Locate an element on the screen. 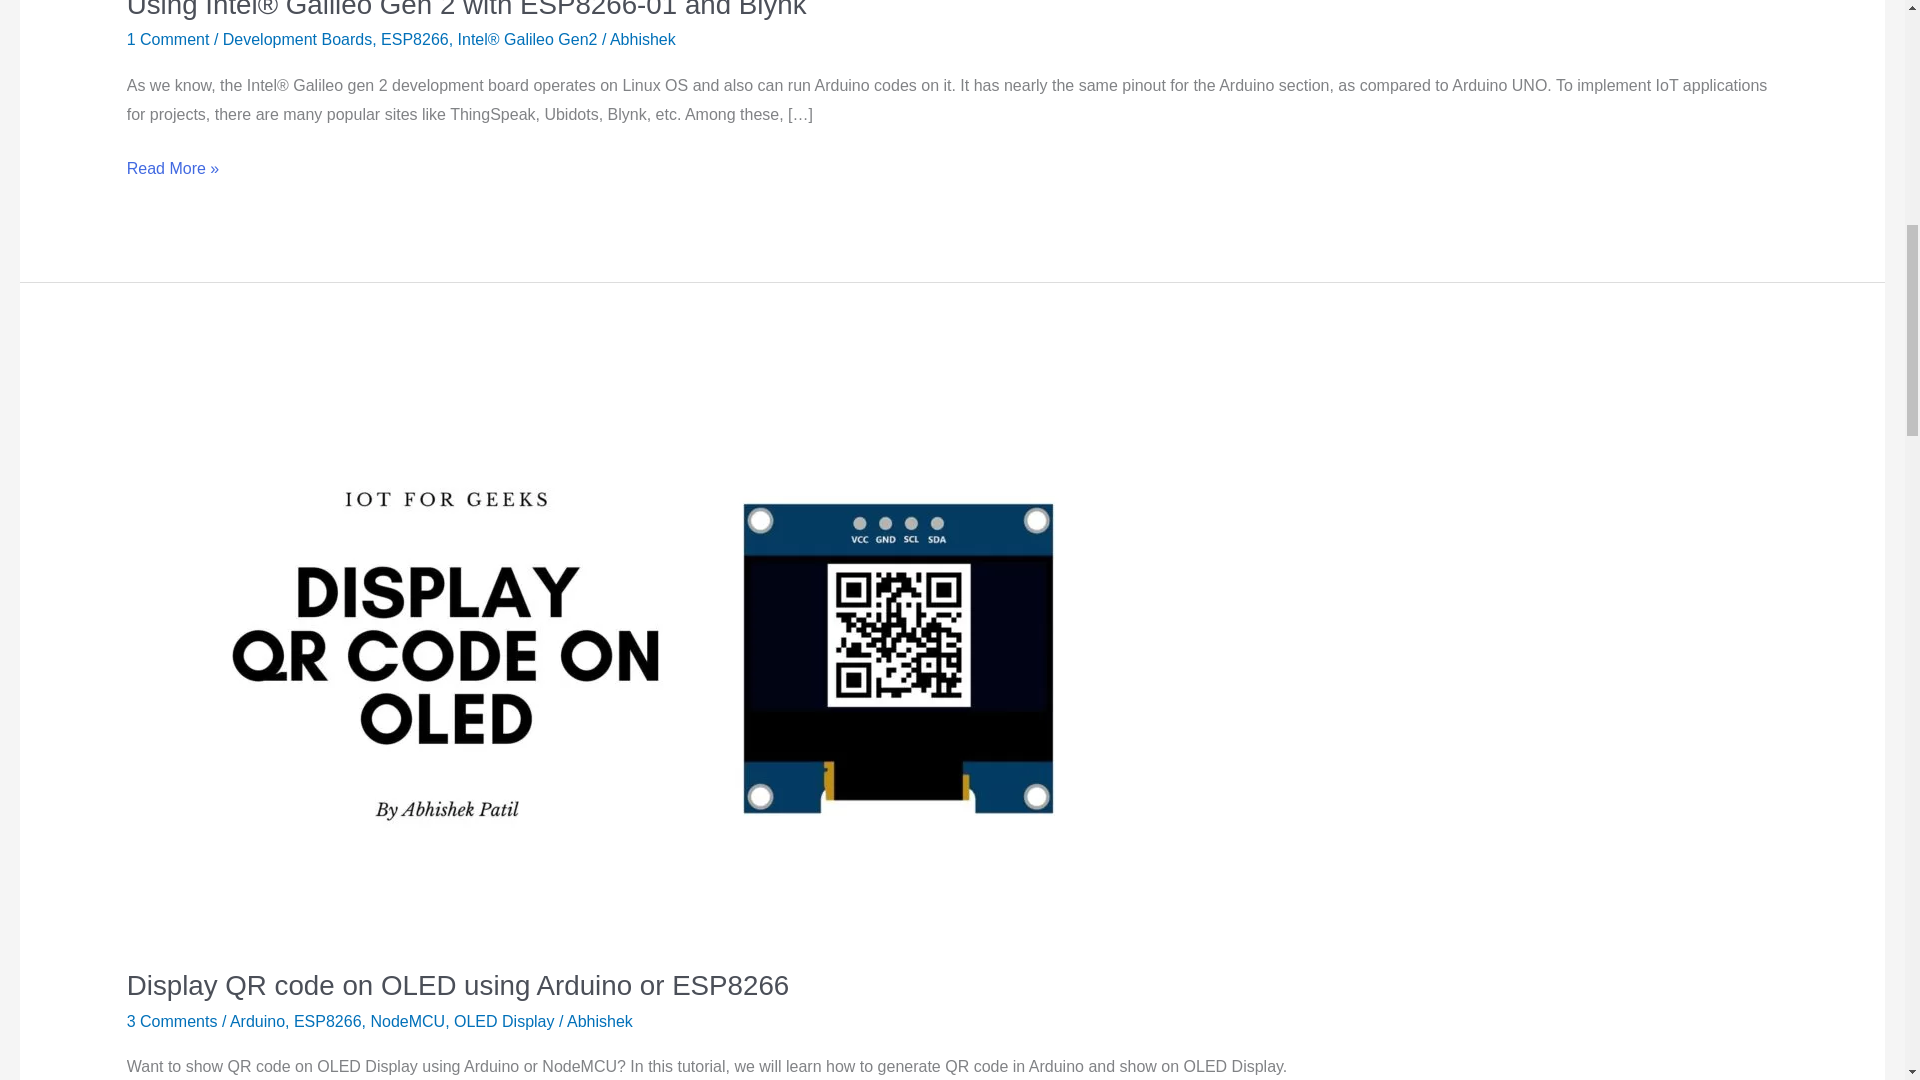 Image resolution: width=1920 pixels, height=1080 pixels. ESP8266 is located at coordinates (328, 1022).